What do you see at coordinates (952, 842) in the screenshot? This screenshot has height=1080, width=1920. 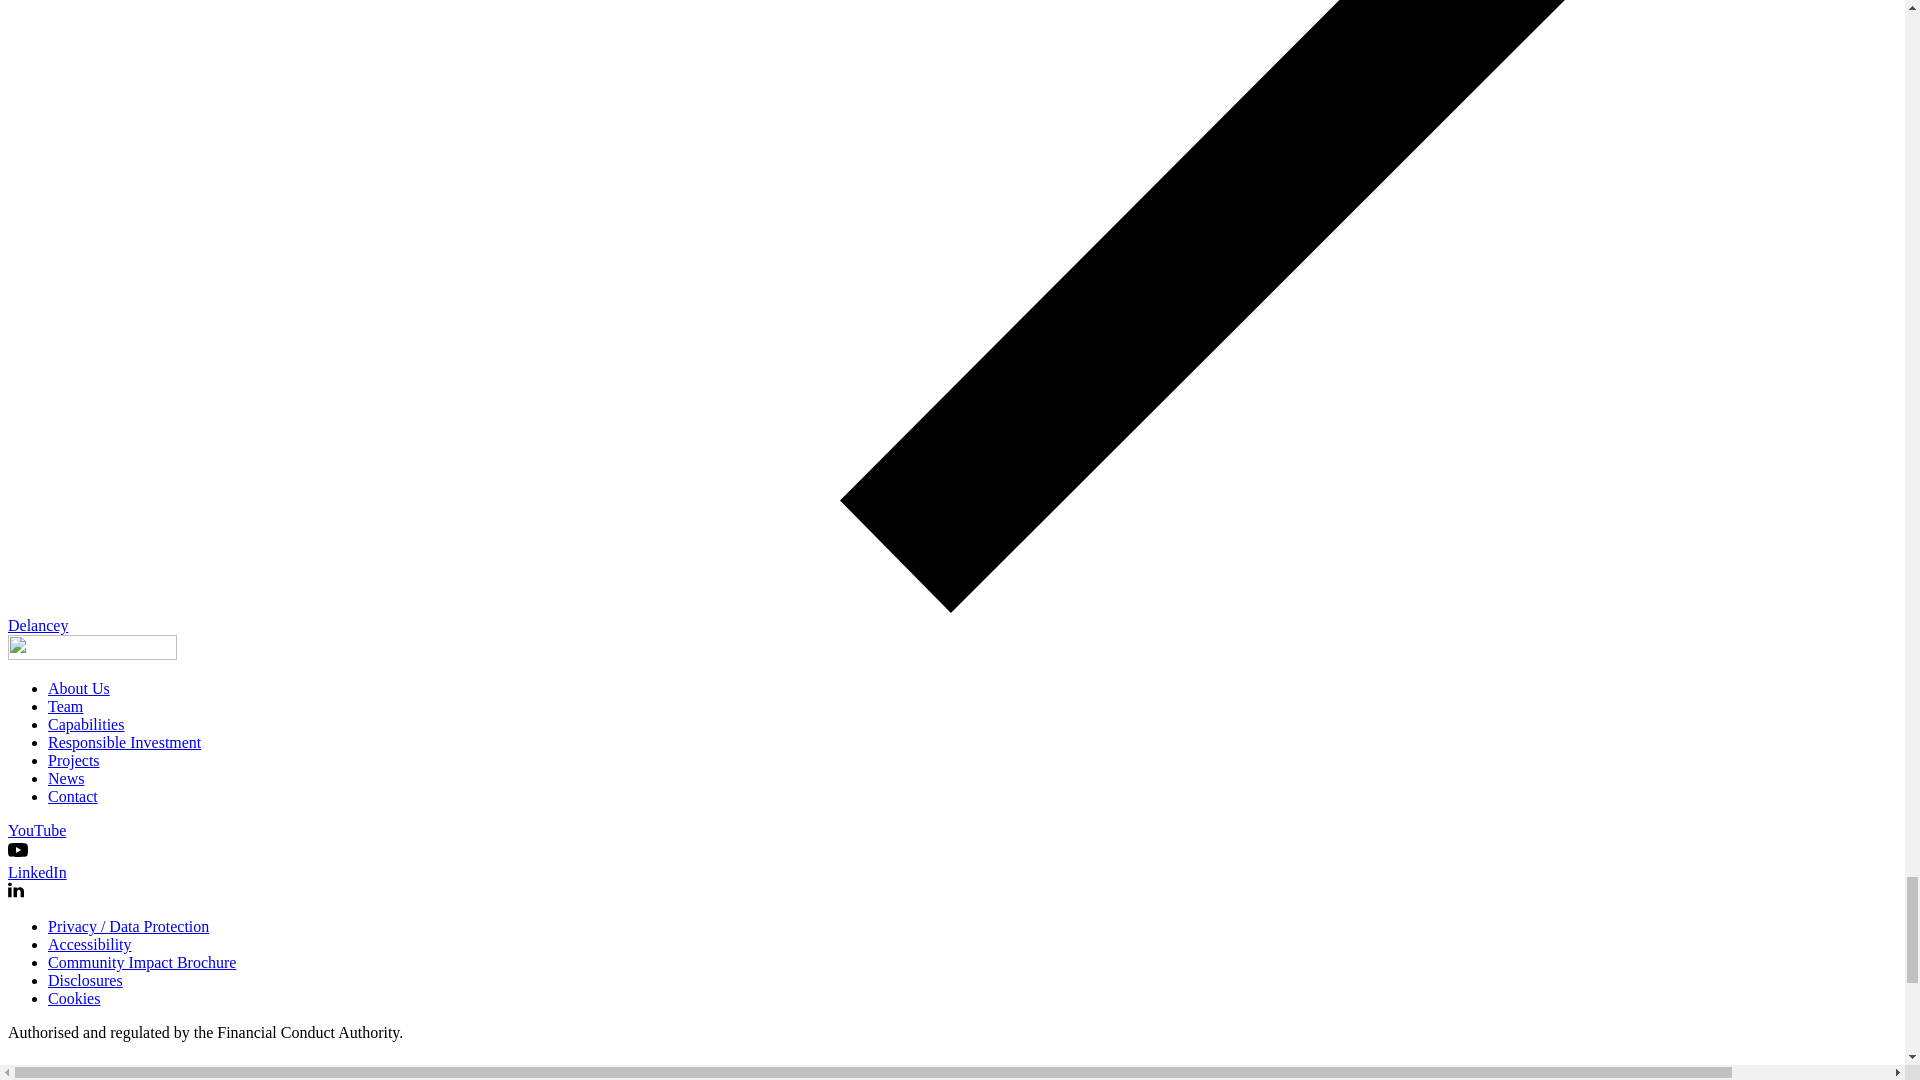 I see `YouTube` at bounding box center [952, 842].